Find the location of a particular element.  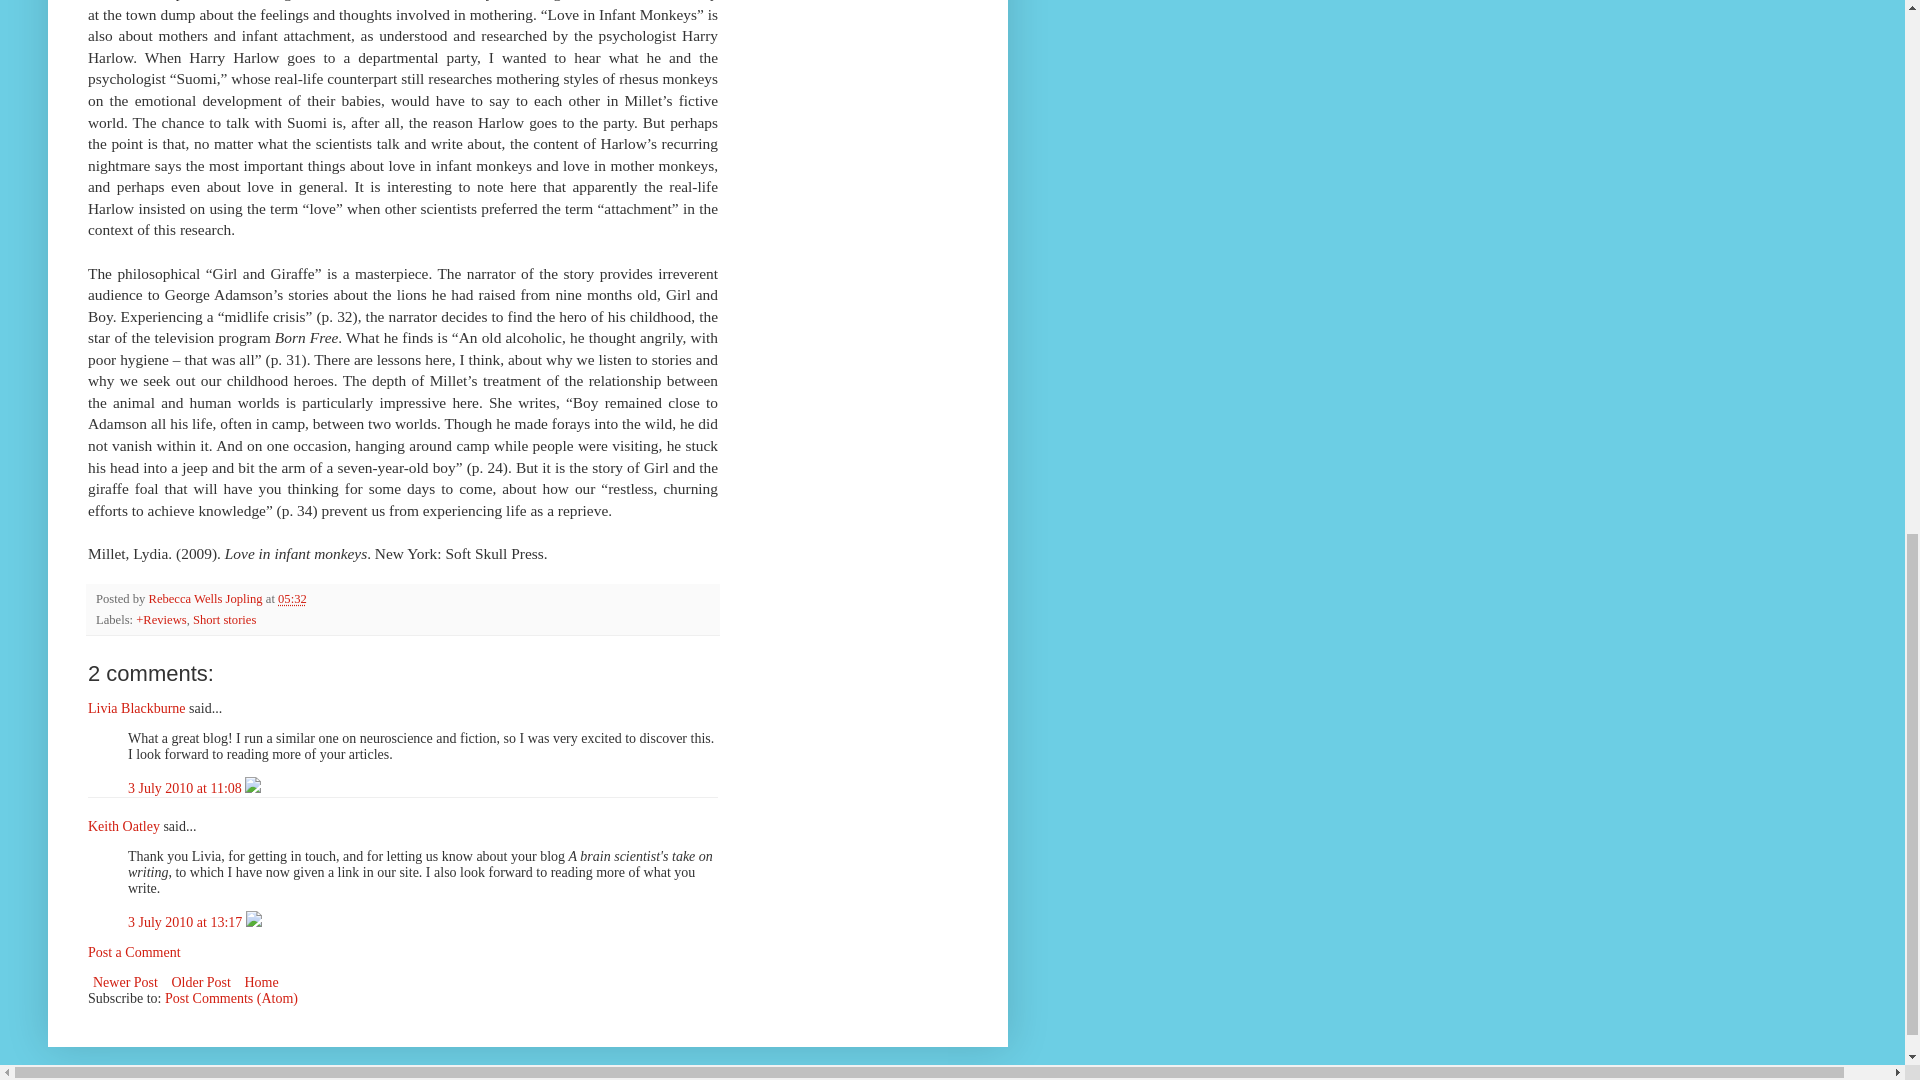

Newer Post is located at coordinates (126, 982).